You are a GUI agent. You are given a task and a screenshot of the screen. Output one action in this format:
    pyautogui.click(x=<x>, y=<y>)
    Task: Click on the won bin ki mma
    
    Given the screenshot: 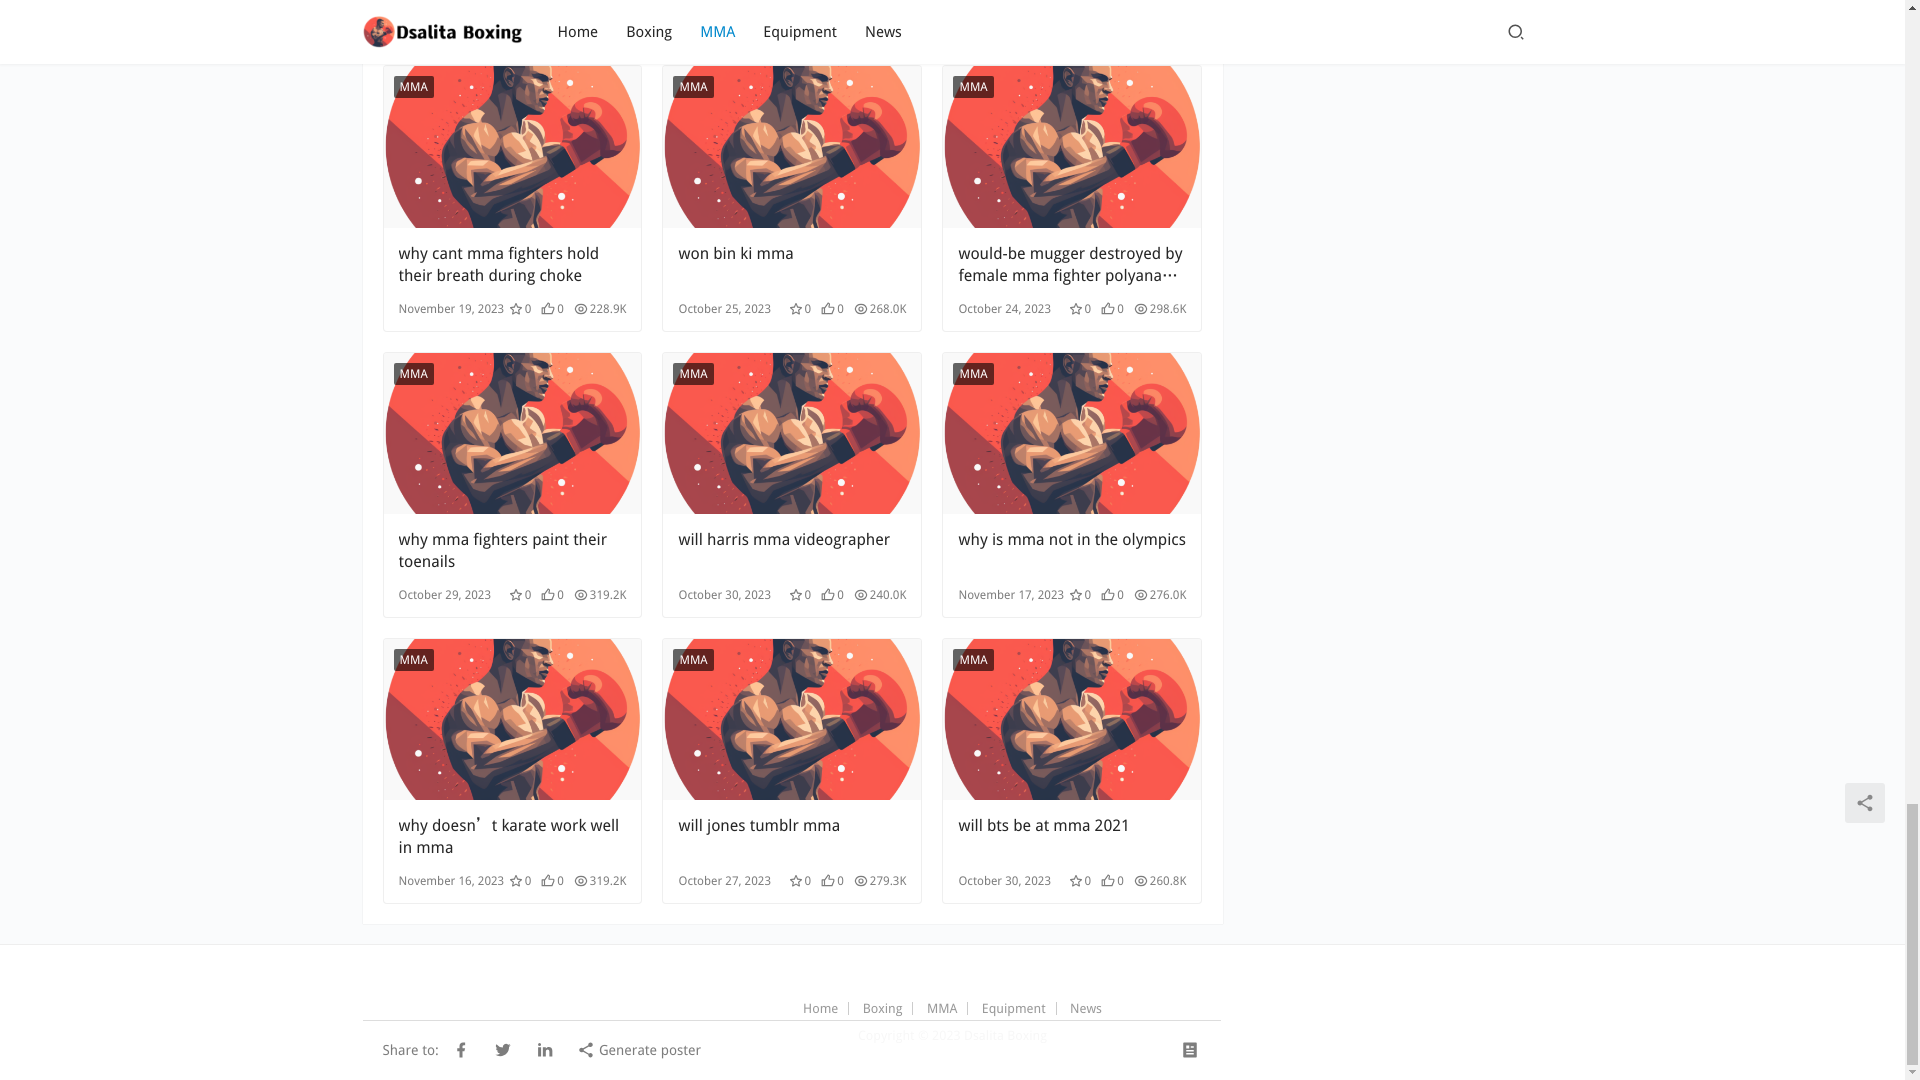 What is the action you would take?
    pyautogui.click(x=792, y=146)
    